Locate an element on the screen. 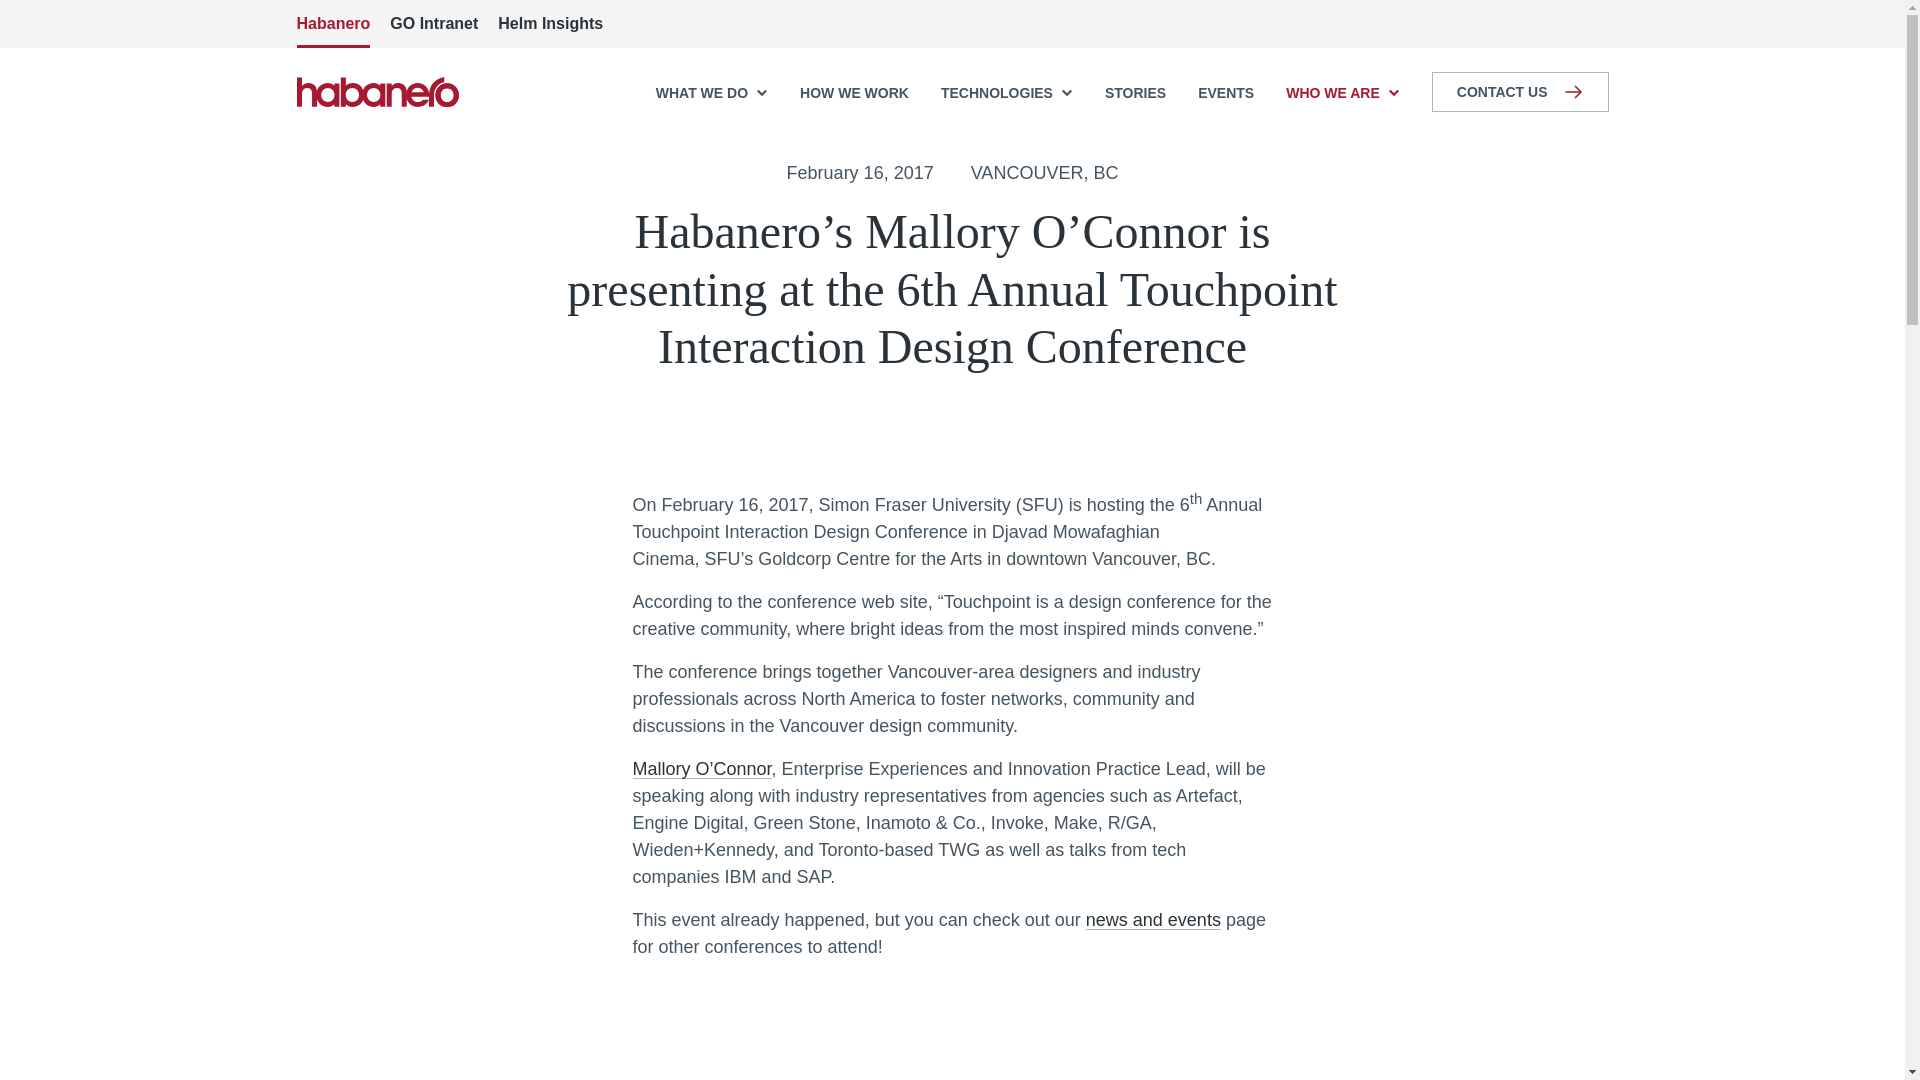 This screenshot has height=1080, width=1920. CONTACT US is located at coordinates (1520, 92).